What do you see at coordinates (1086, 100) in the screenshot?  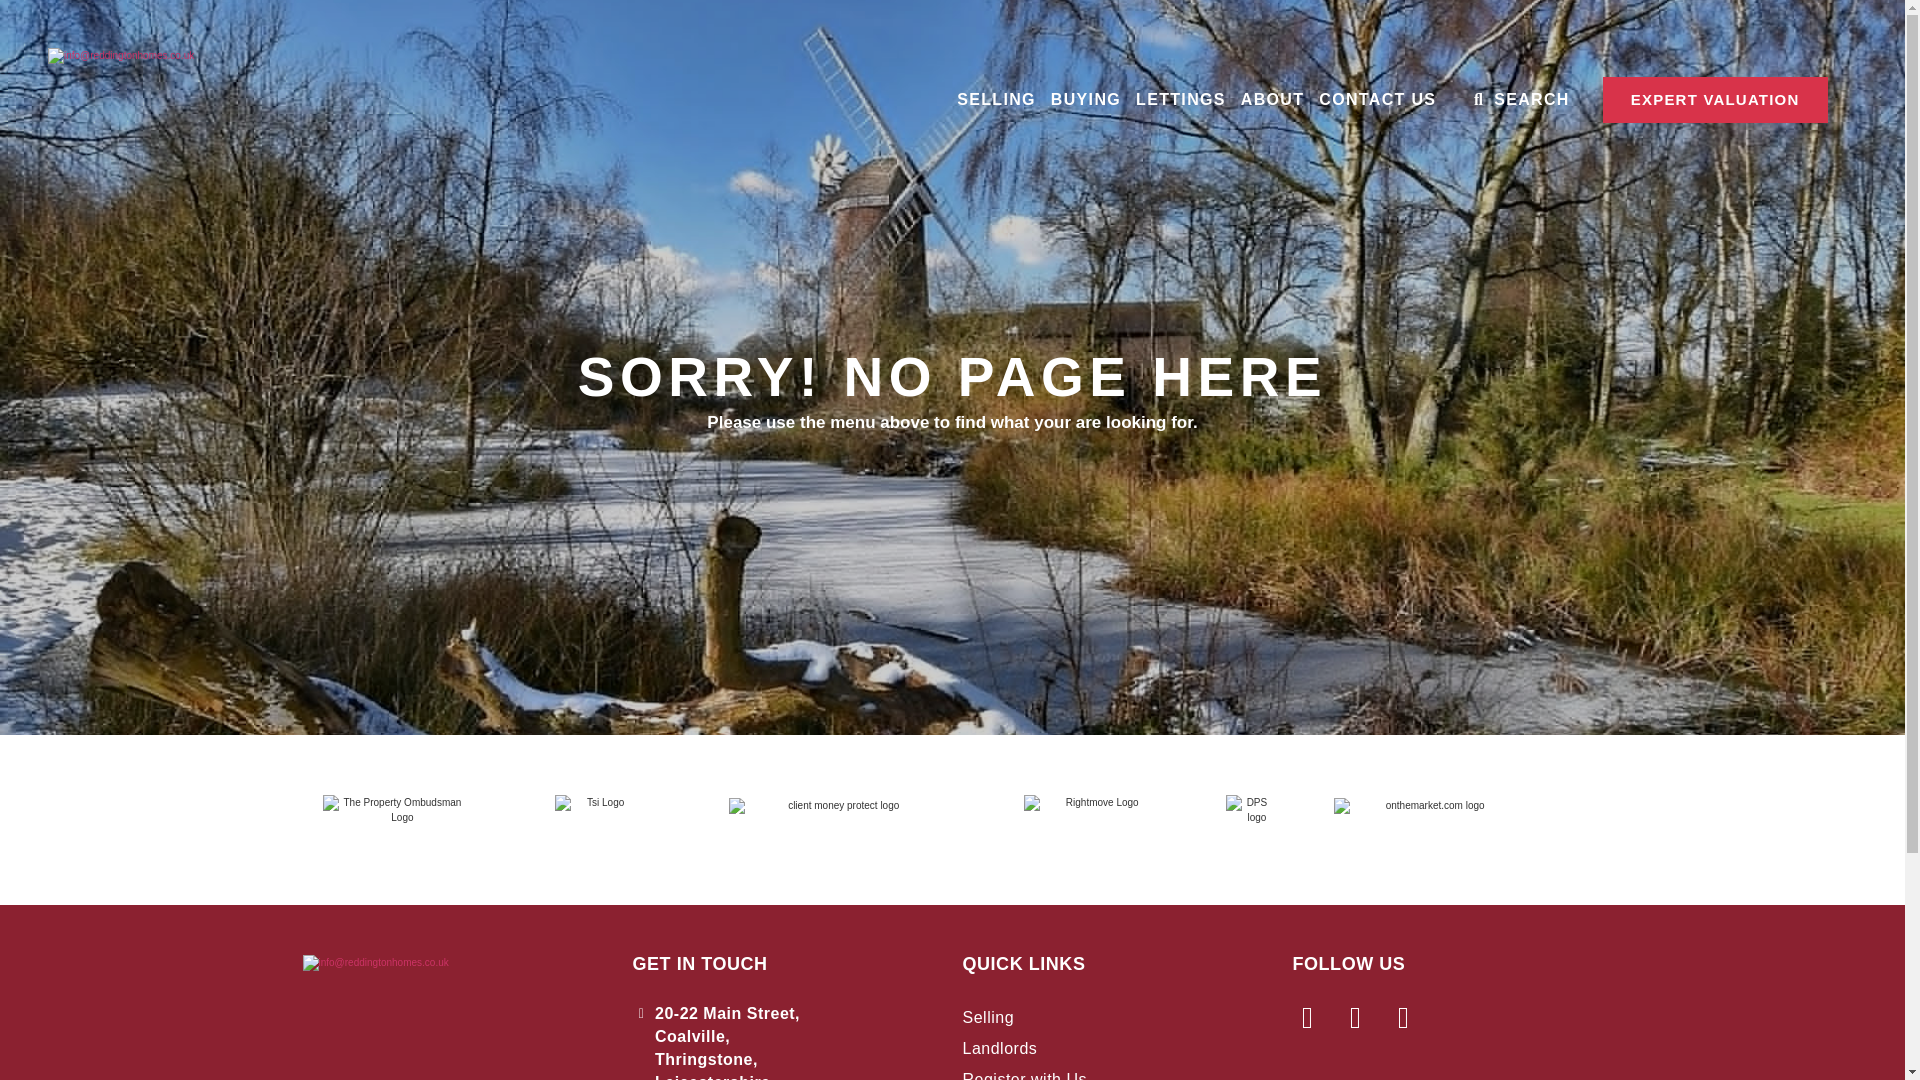 I see `BUYING` at bounding box center [1086, 100].